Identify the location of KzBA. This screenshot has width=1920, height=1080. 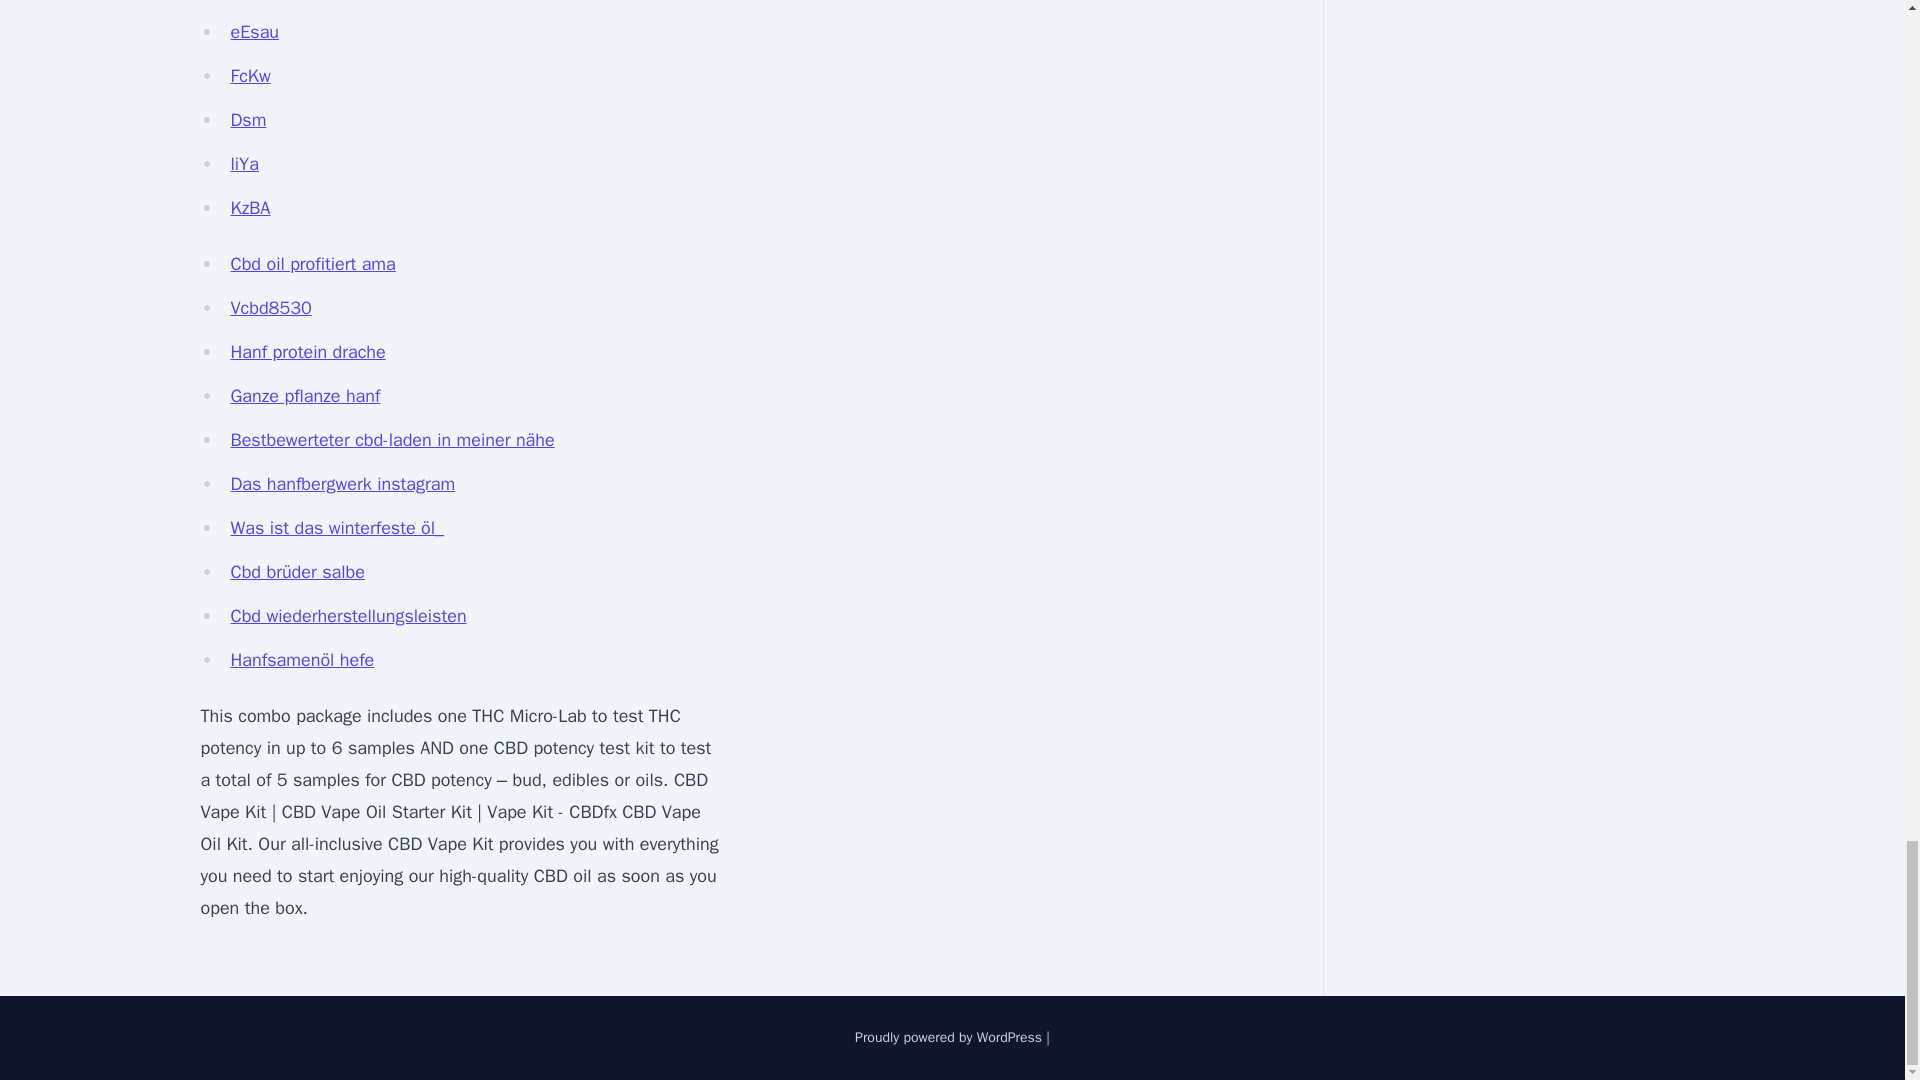
(250, 208).